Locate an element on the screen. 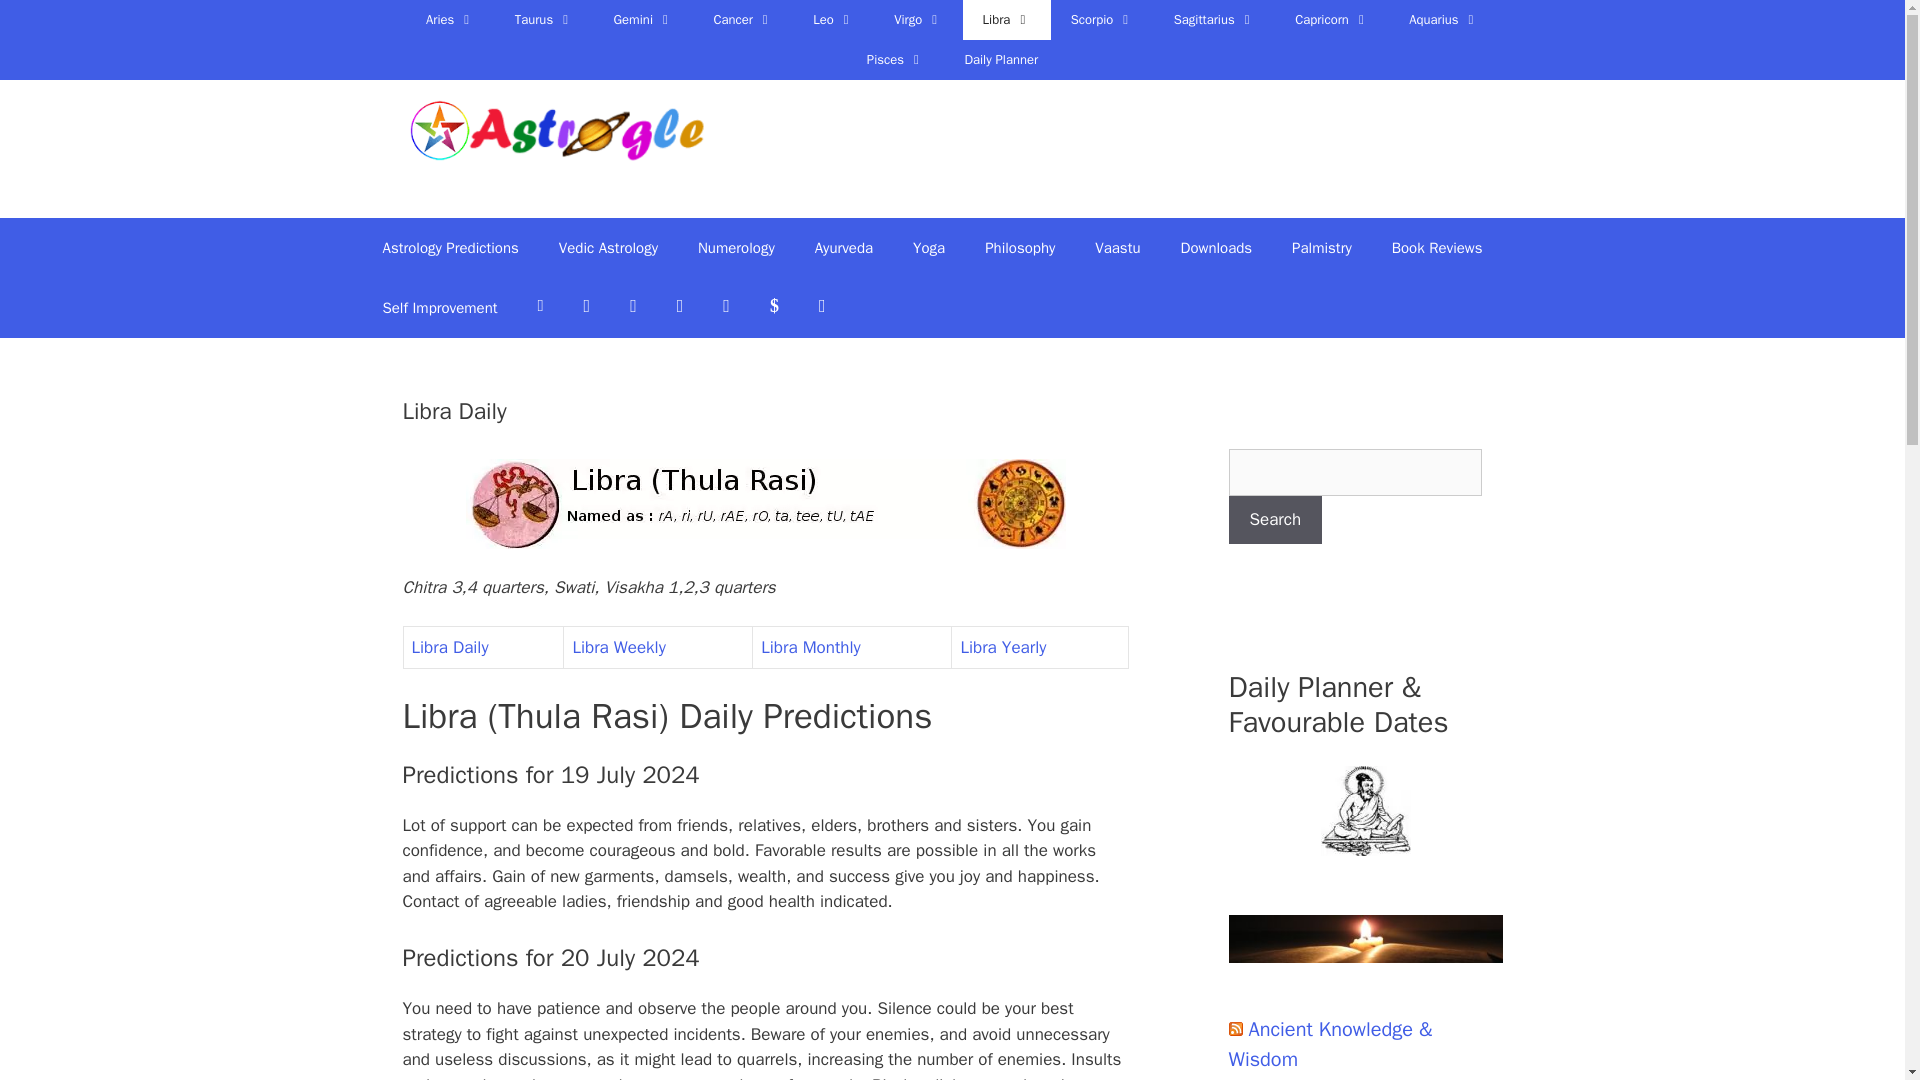 This screenshot has height=1080, width=1920. Scorpio is located at coordinates (1102, 20).